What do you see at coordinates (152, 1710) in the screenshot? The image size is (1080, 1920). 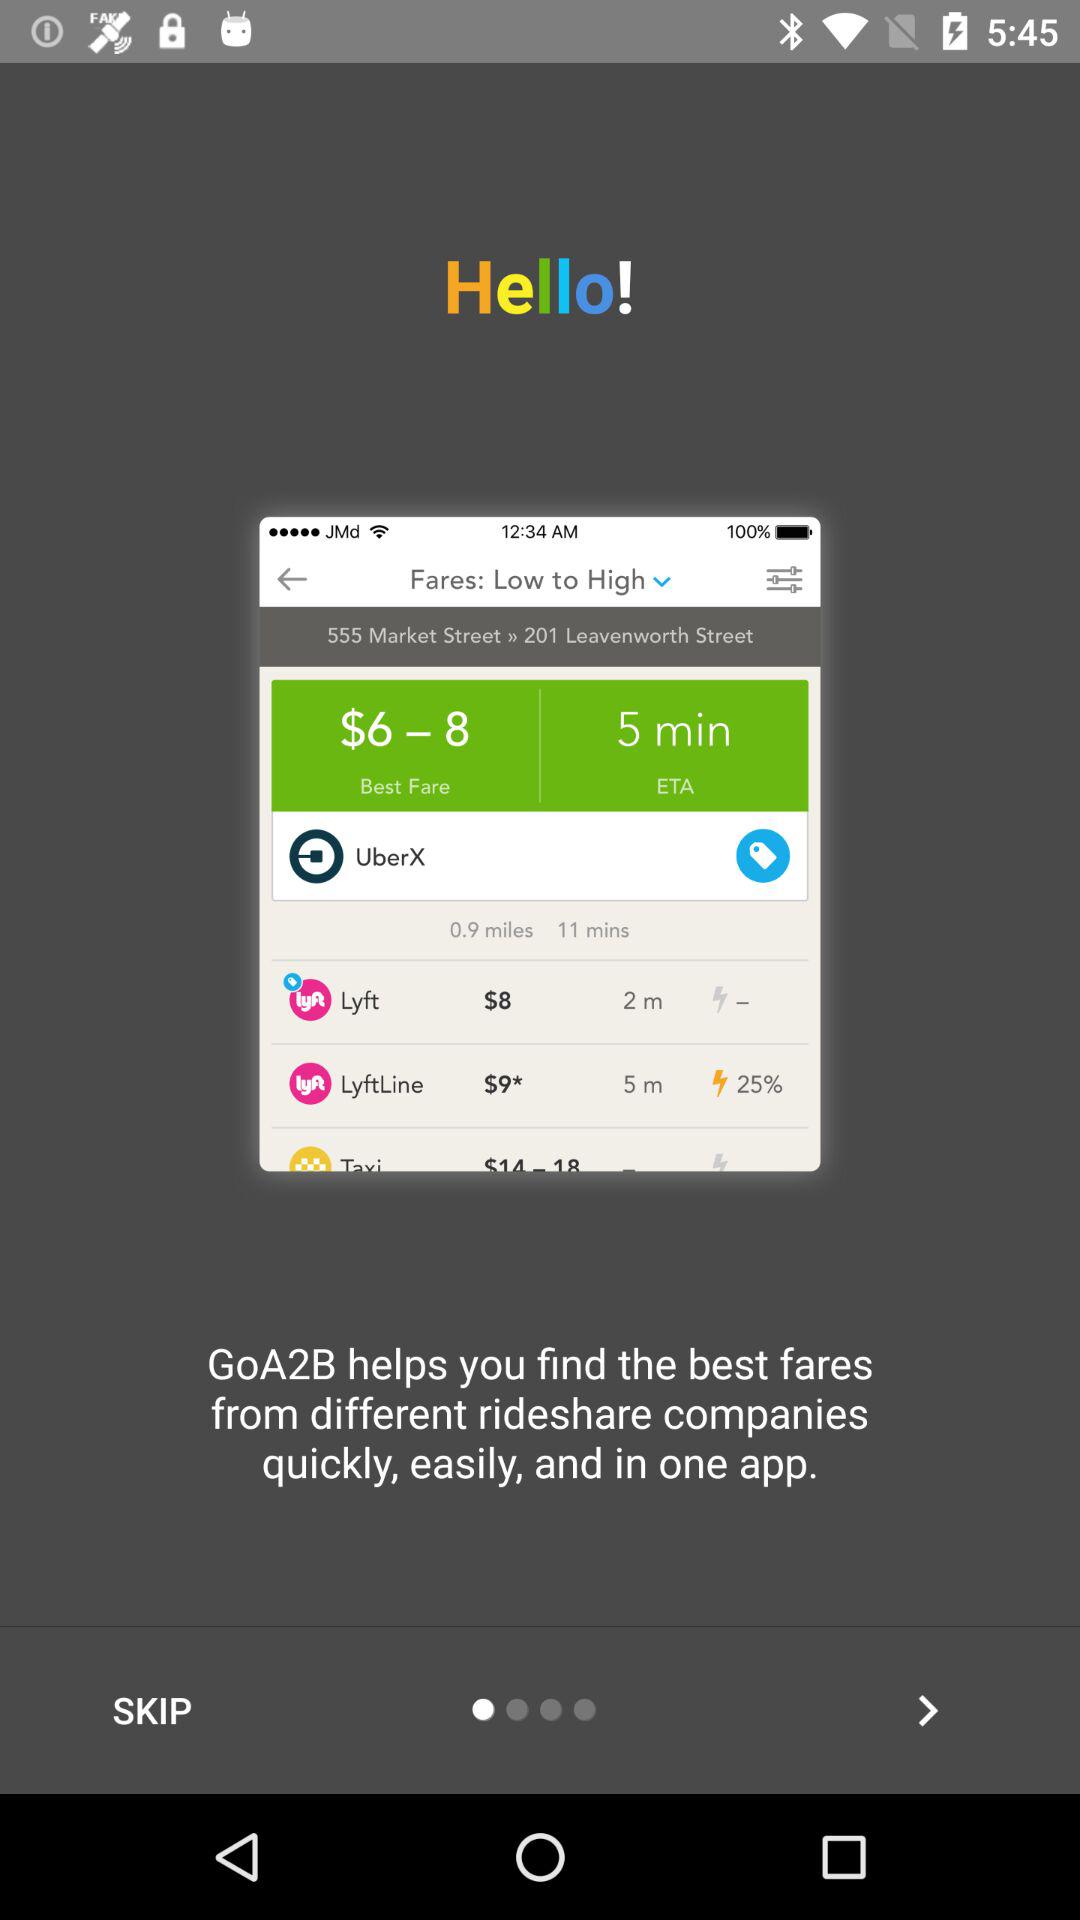 I see `jump until skip` at bounding box center [152, 1710].